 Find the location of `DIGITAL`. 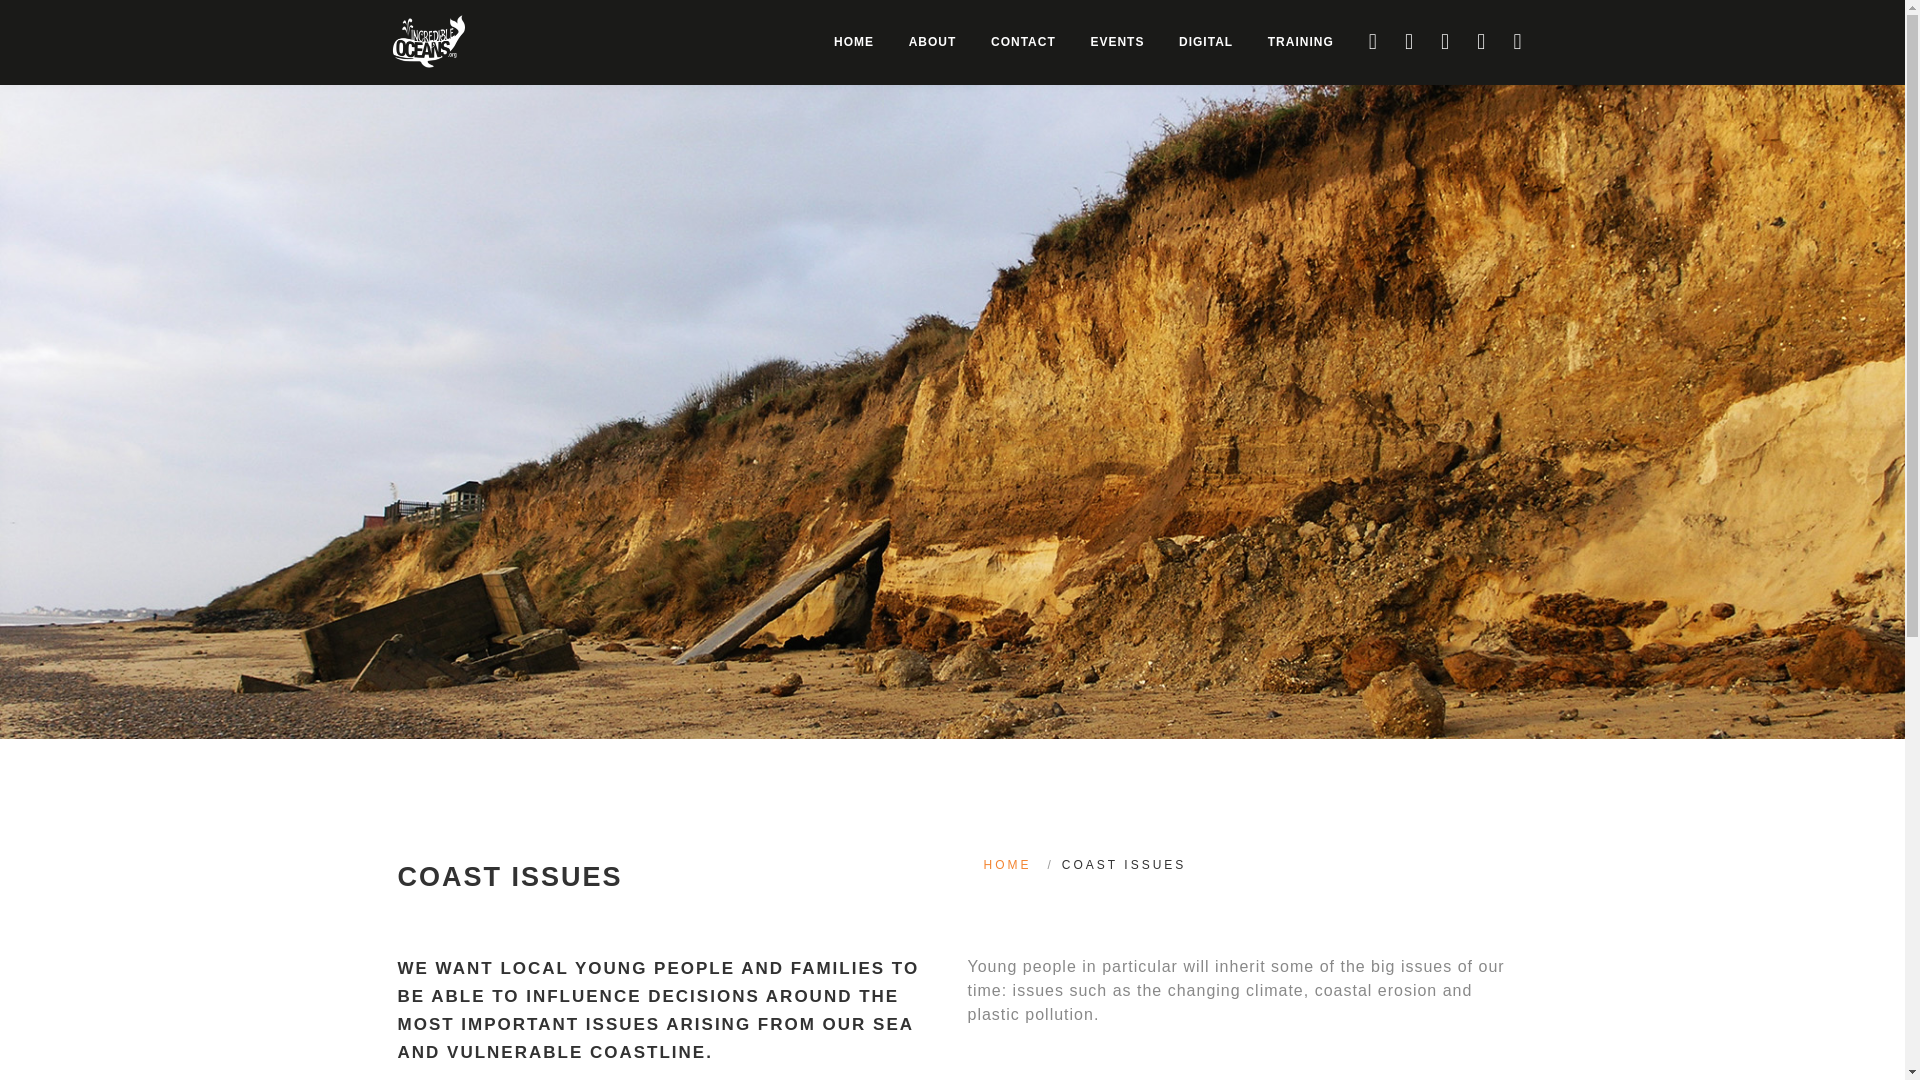

DIGITAL is located at coordinates (1206, 42).